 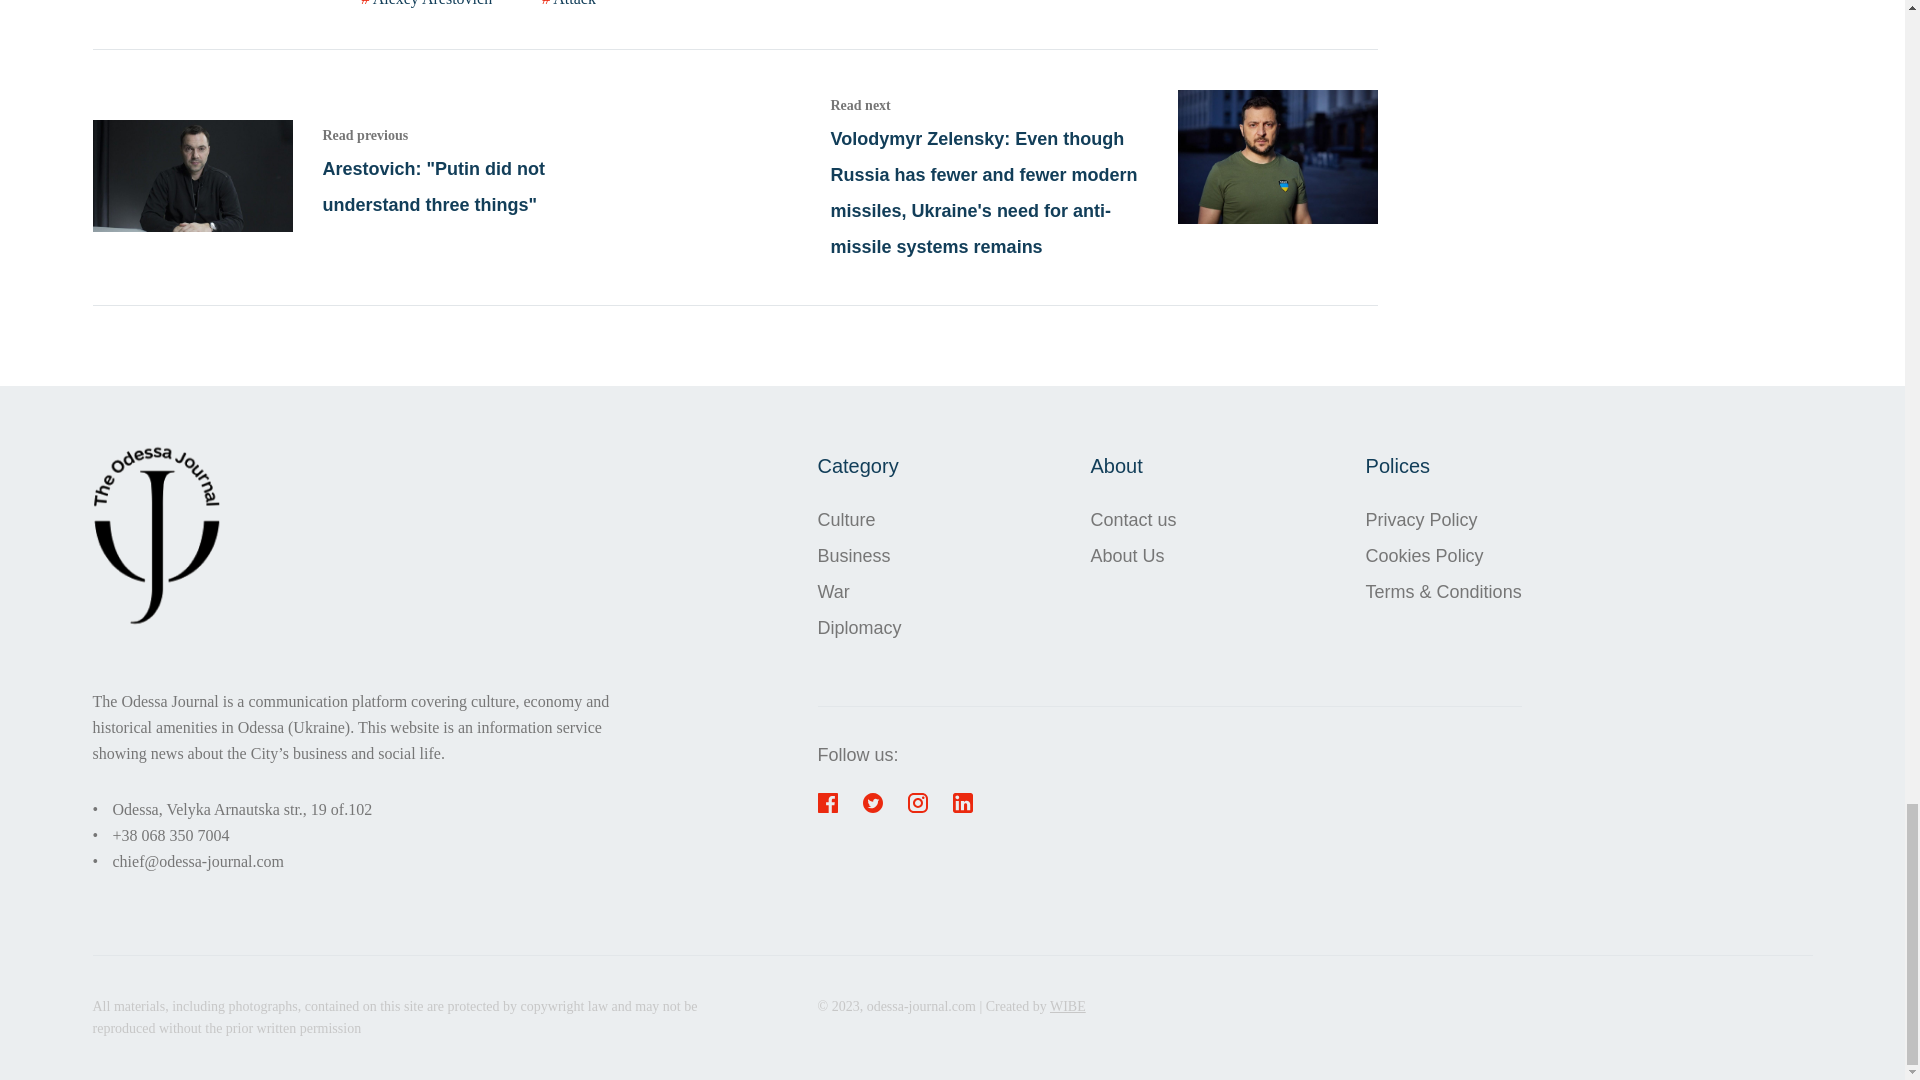 I want to click on About Us, so click(x=1133, y=555).